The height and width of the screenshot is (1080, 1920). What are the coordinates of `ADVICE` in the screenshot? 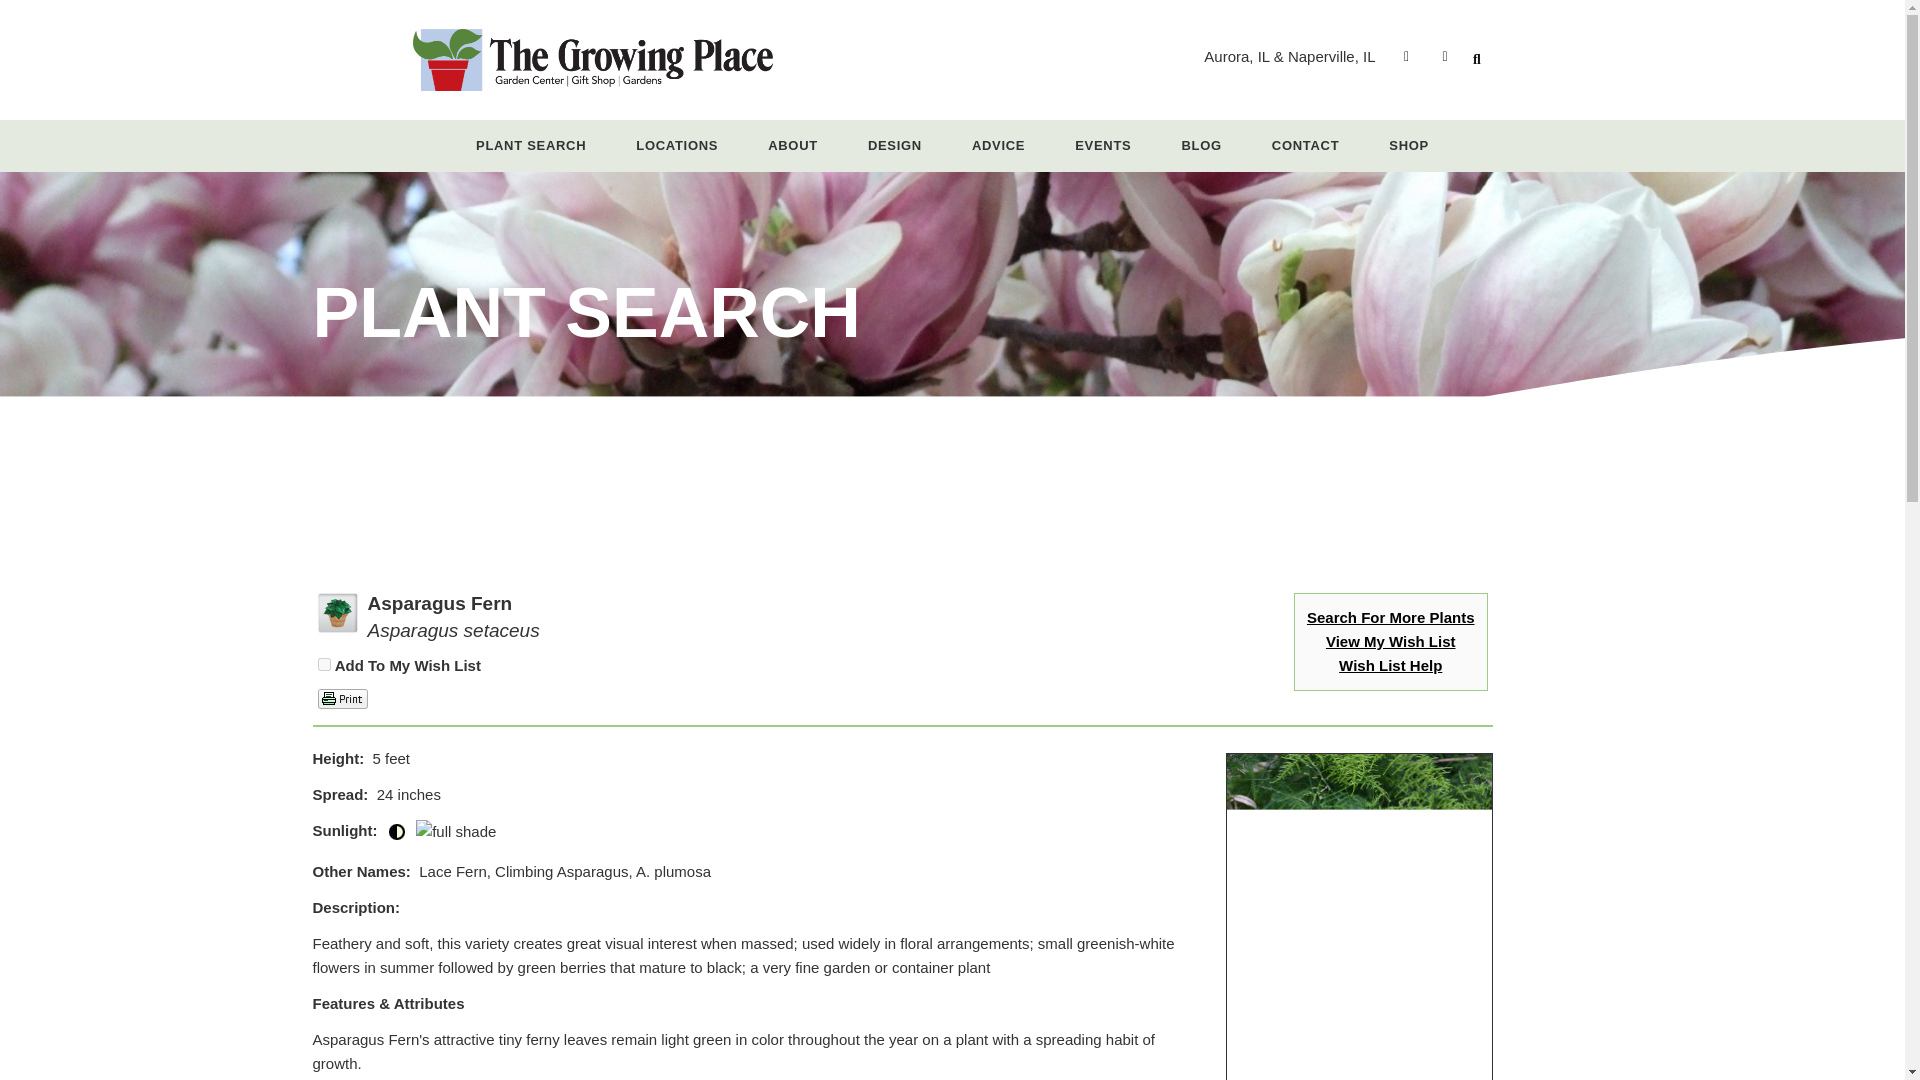 It's located at (998, 146).